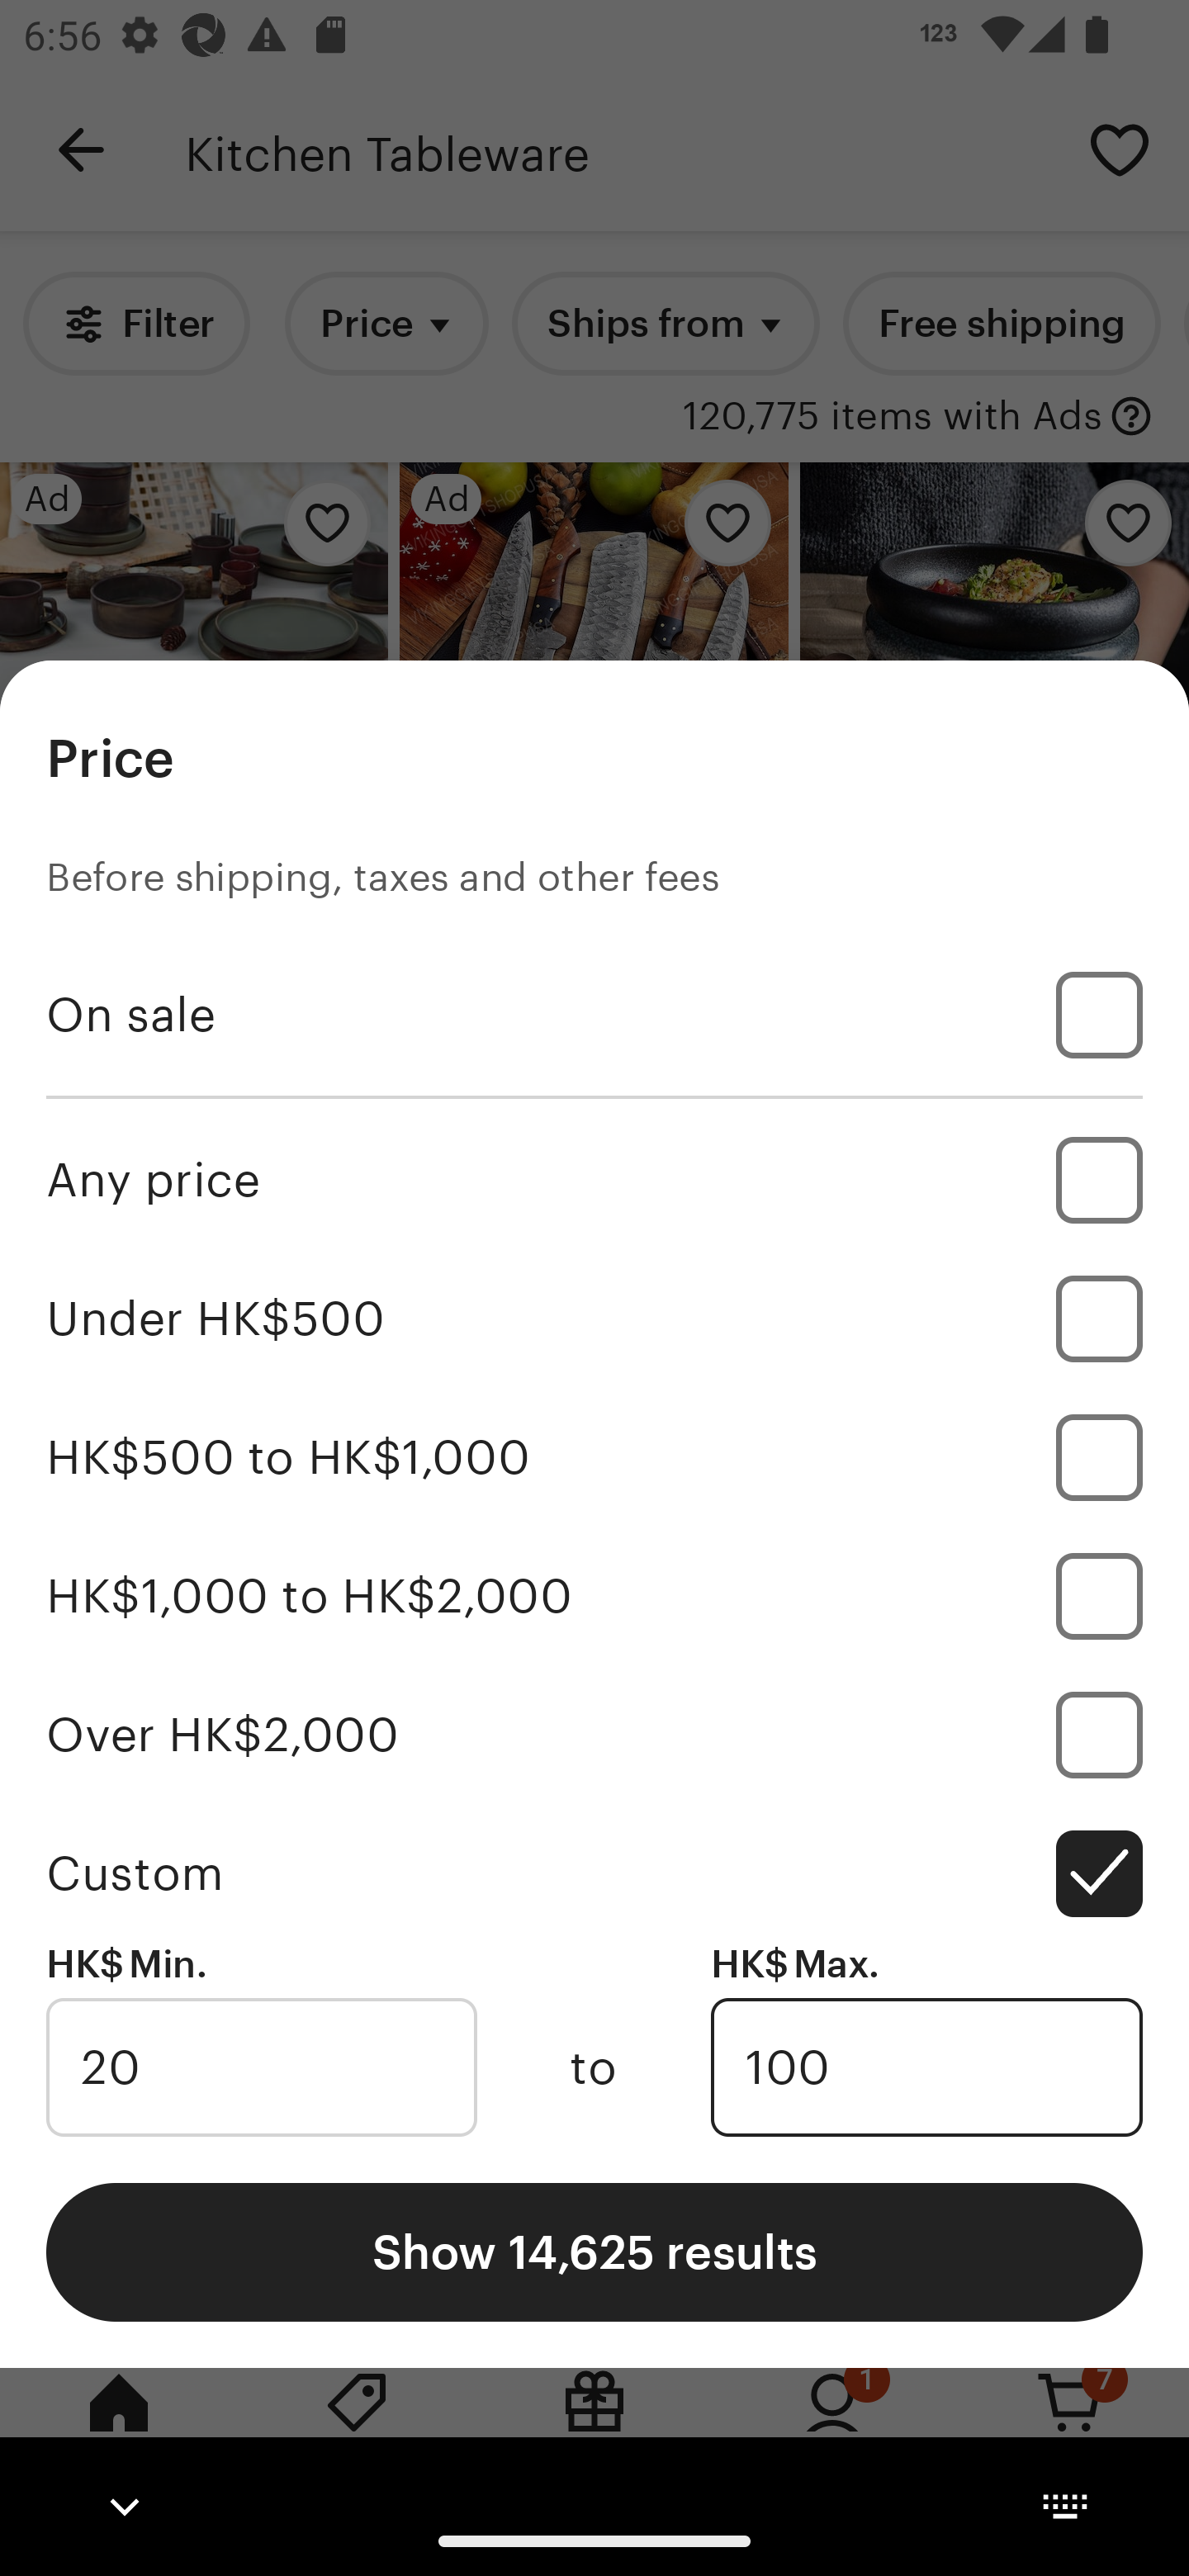 This screenshot has width=1189, height=2576. I want to click on Over HK$2,000, so click(594, 1734).